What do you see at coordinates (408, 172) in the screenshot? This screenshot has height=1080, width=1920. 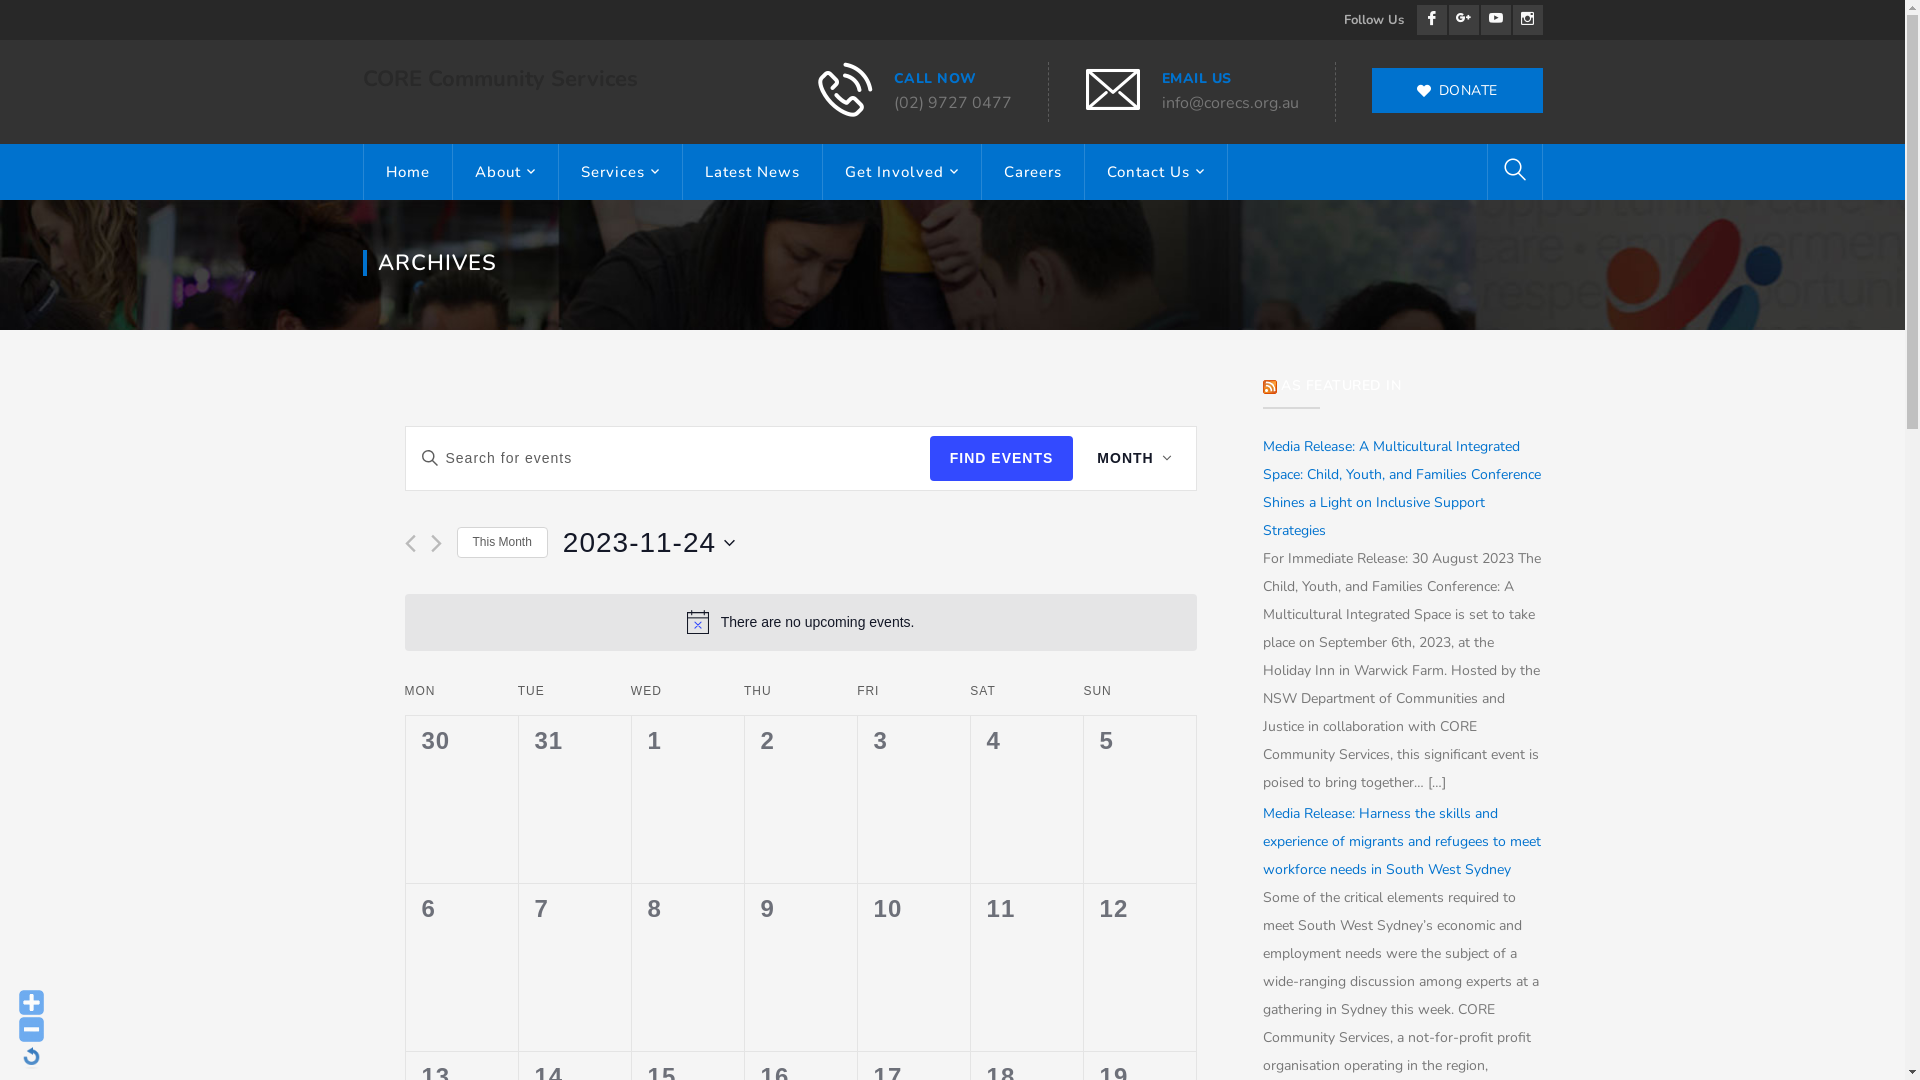 I see `Home` at bounding box center [408, 172].